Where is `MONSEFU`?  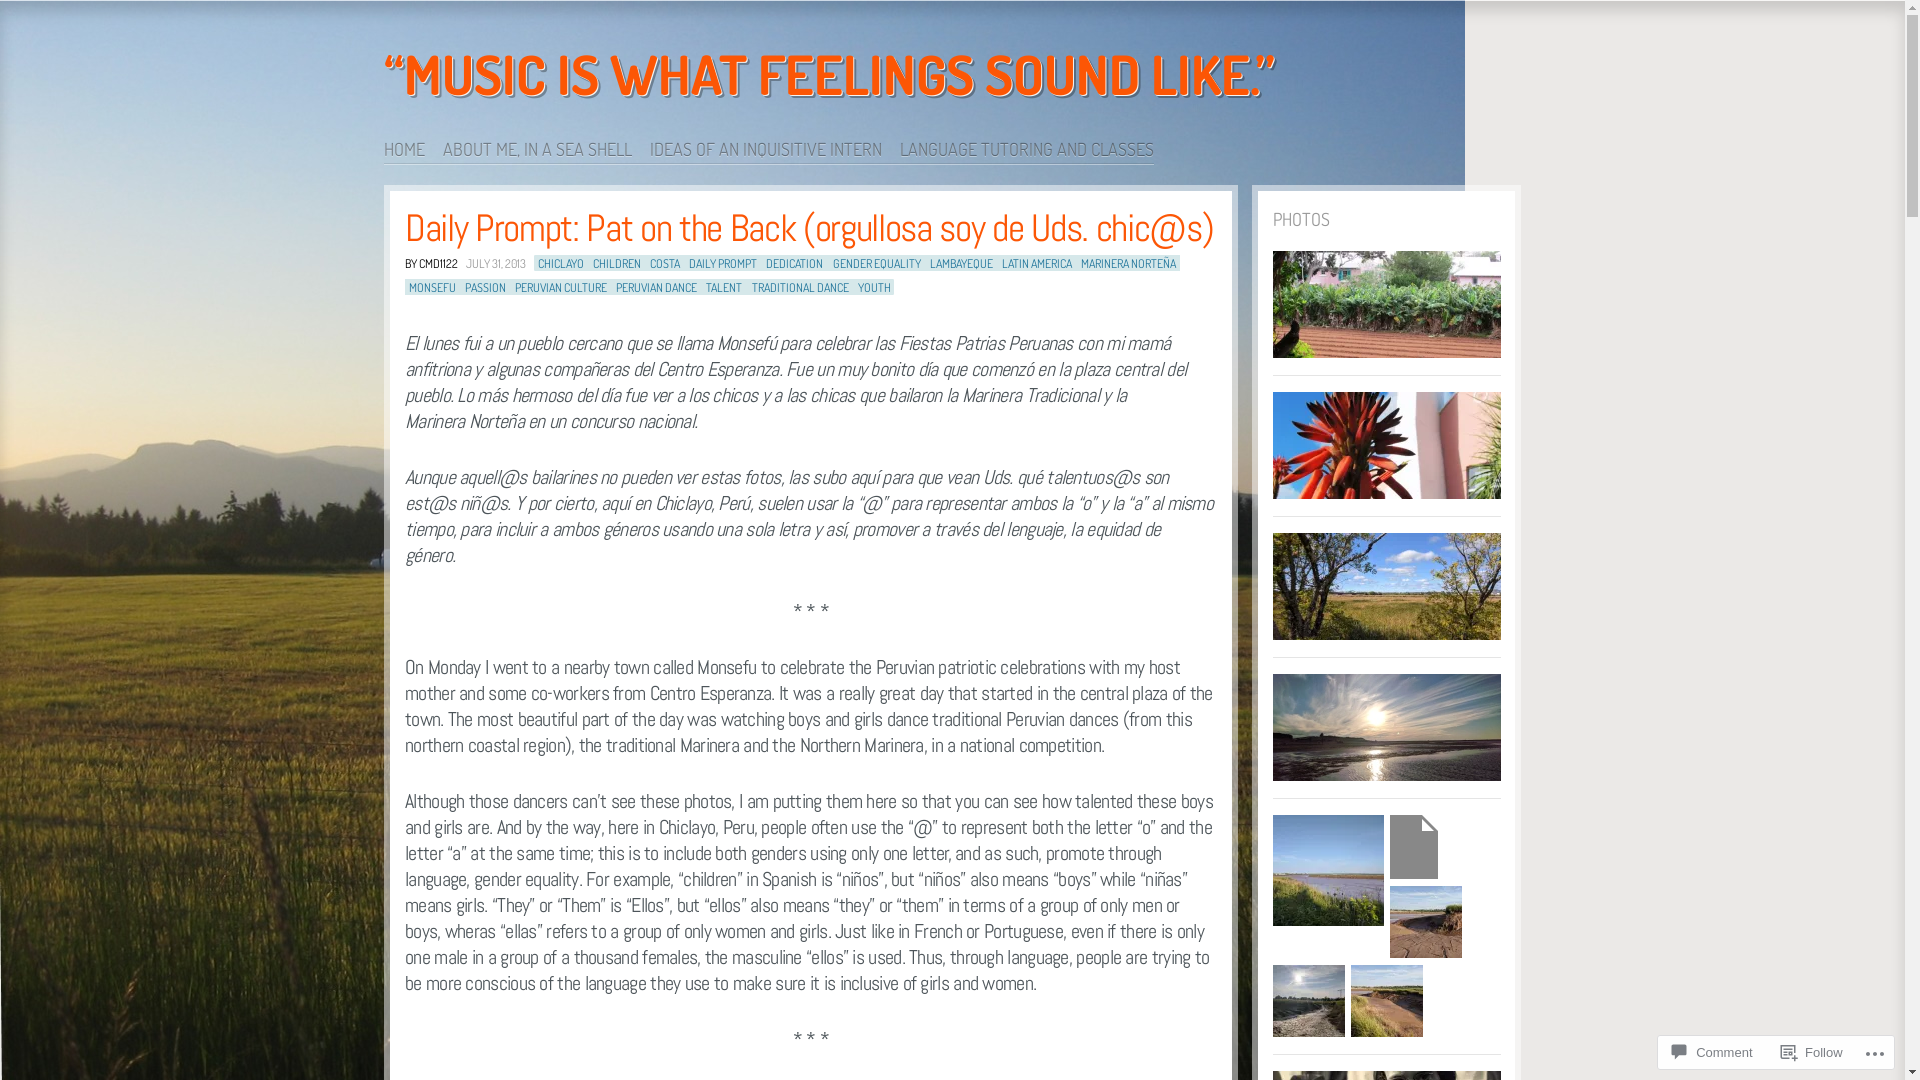 MONSEFU is located at coordinates (432, 288).